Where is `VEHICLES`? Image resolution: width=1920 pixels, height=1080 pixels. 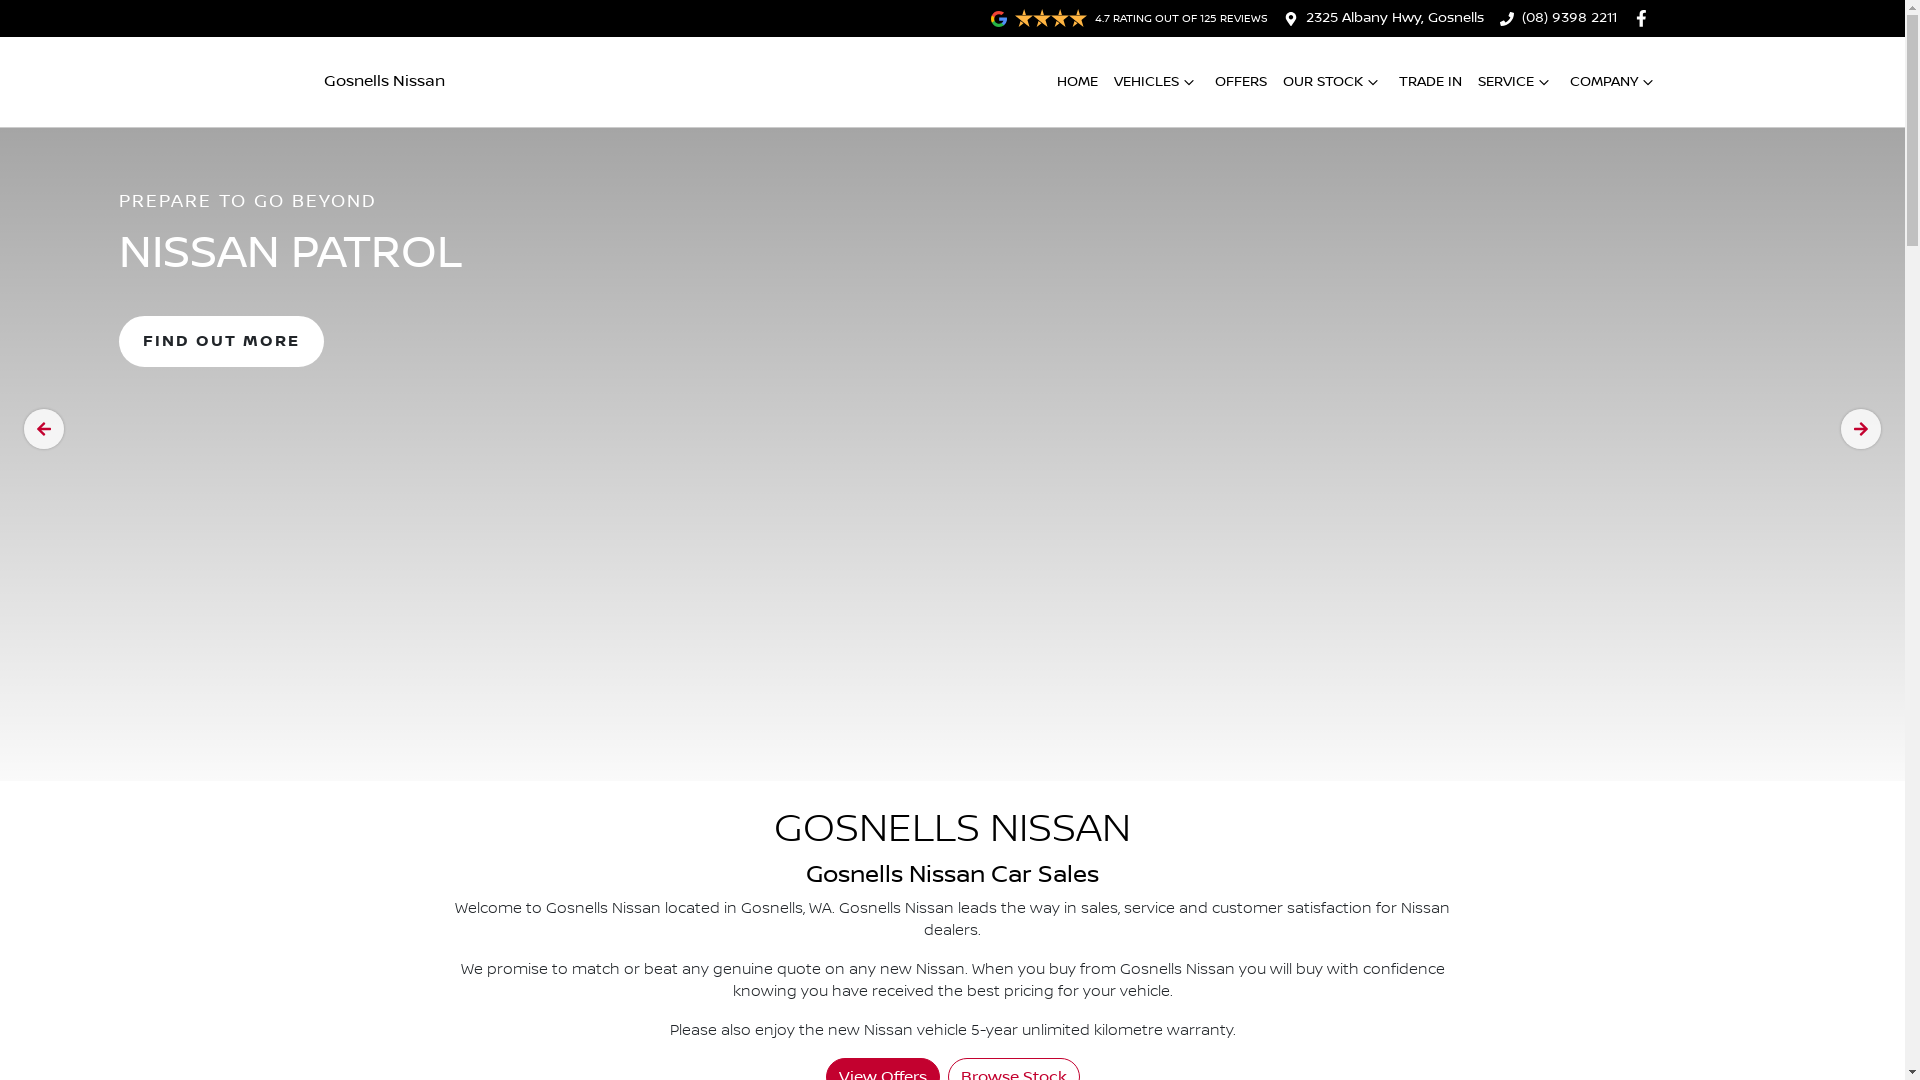
VEHICLES is located at coordinates (1156, 82).